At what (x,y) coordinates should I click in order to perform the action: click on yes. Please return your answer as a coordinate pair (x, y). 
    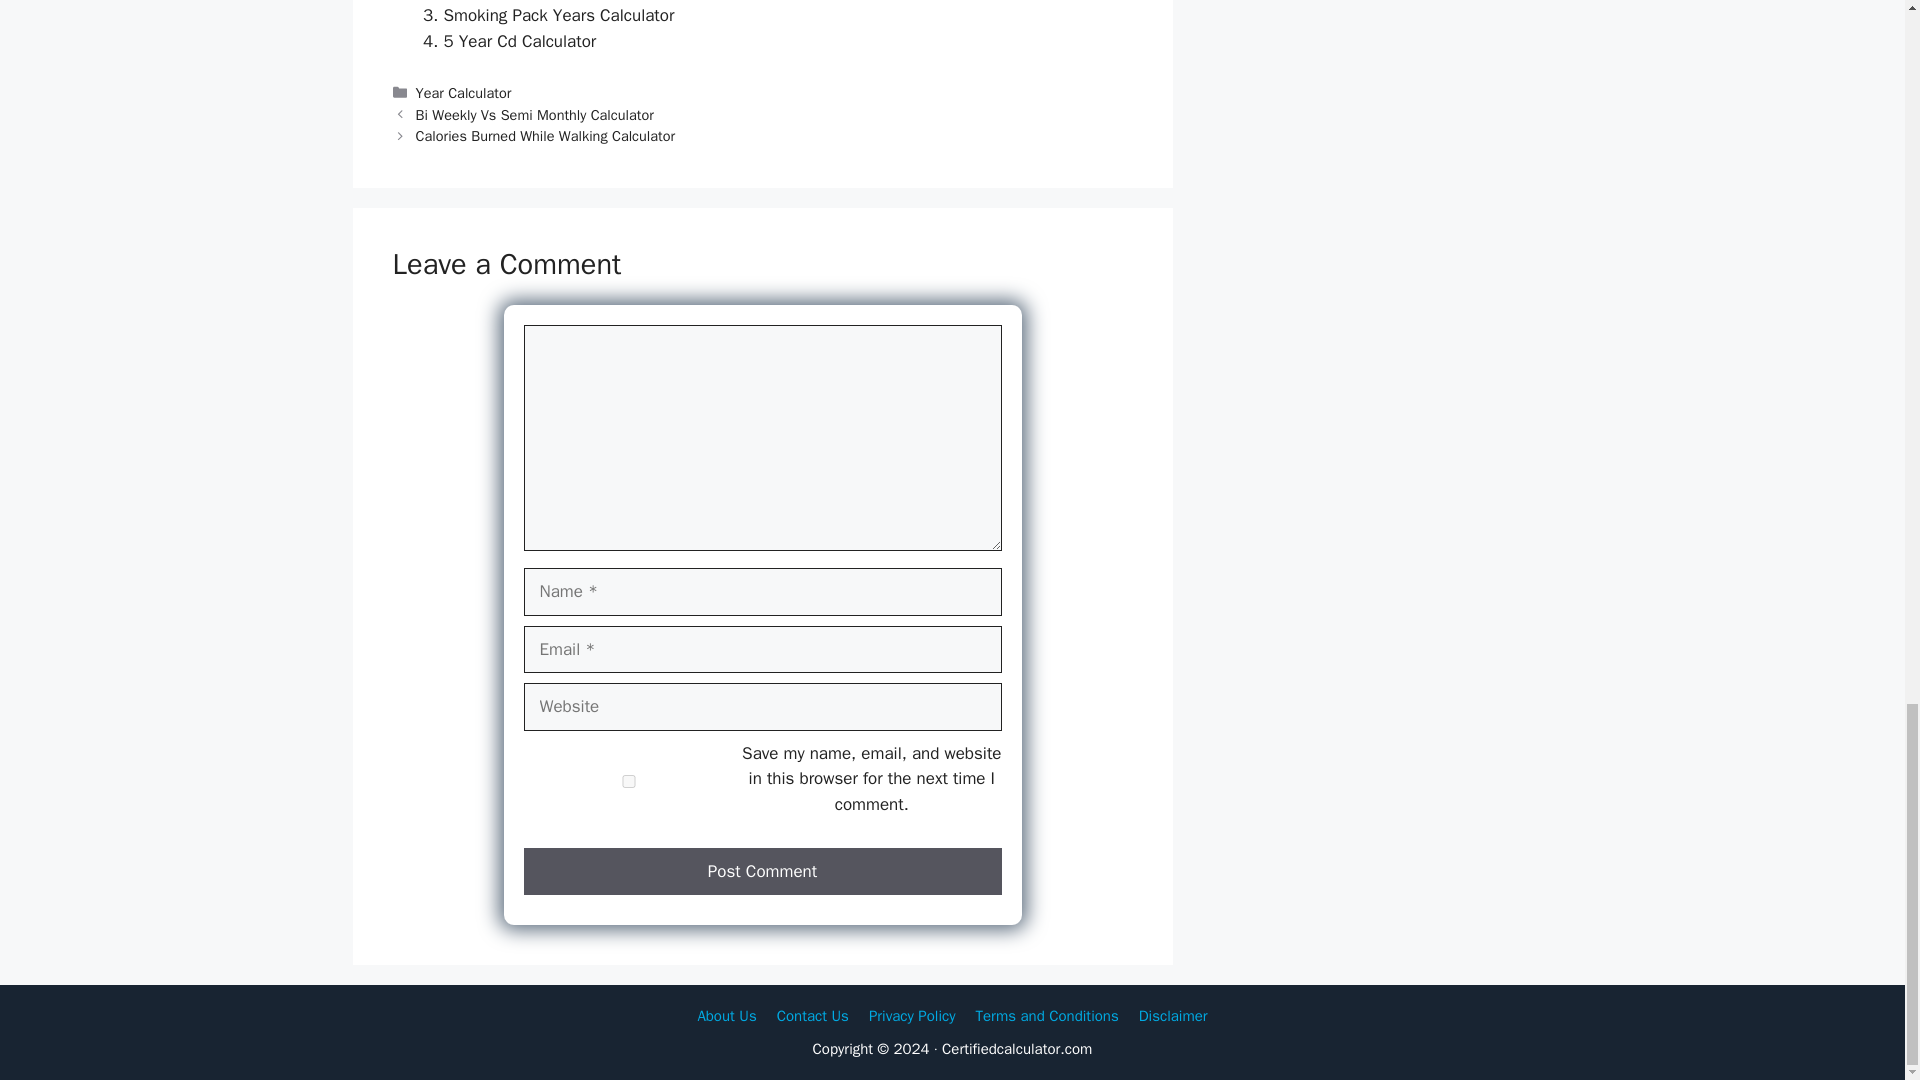
    Looking at the image, I should click on (628, 782).